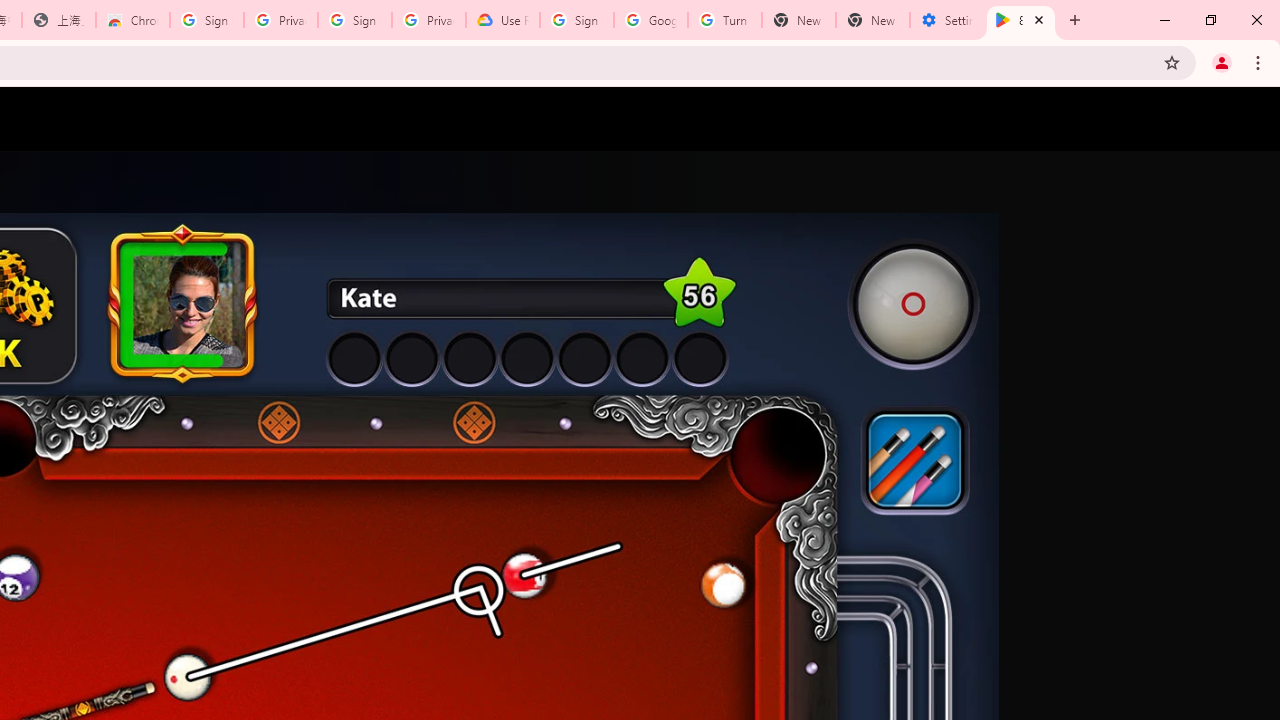 The height and width of the screenshot is (720, 1280). Describe the element at coordinates (651, 20) in the screenshot. I see `Google Account Help` at that location.